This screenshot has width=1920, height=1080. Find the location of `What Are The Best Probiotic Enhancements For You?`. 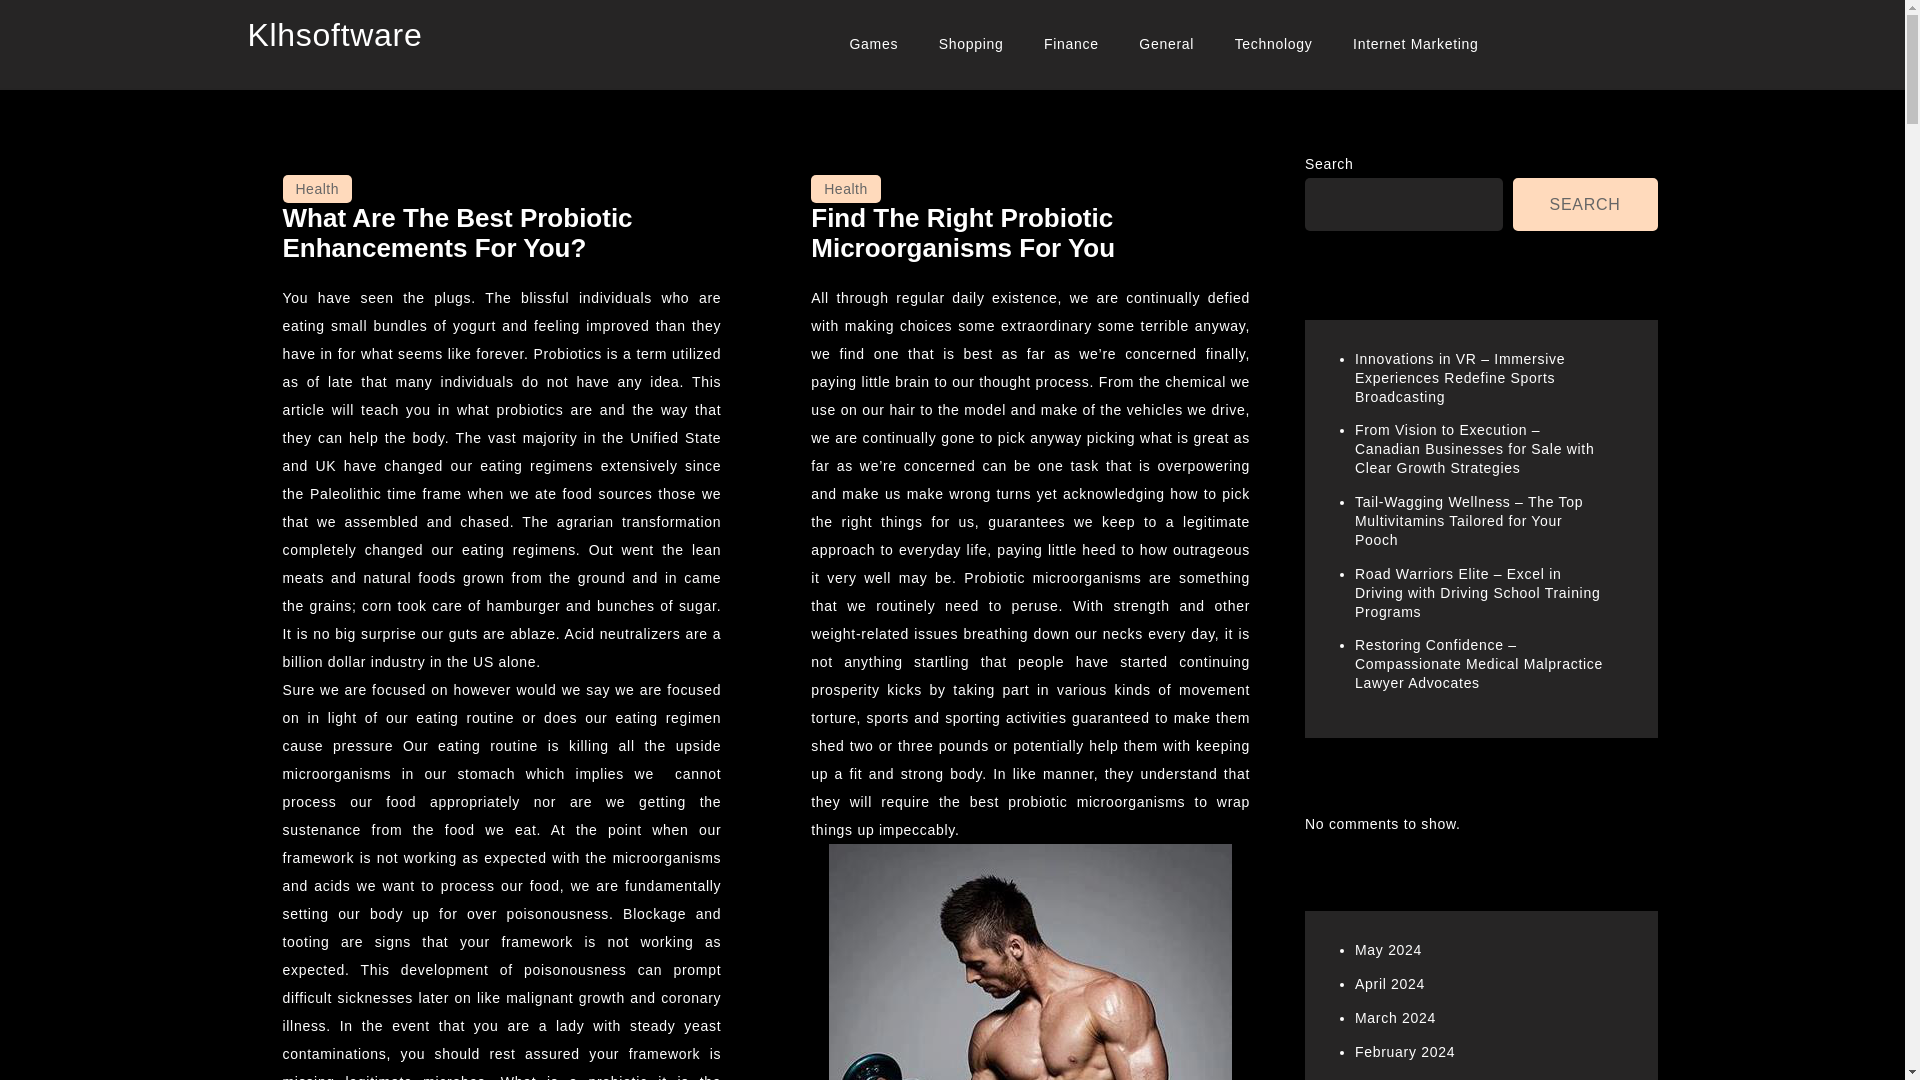

What Are The Best Probiotic Enhancements For You? is located at coordinates (456, 233).